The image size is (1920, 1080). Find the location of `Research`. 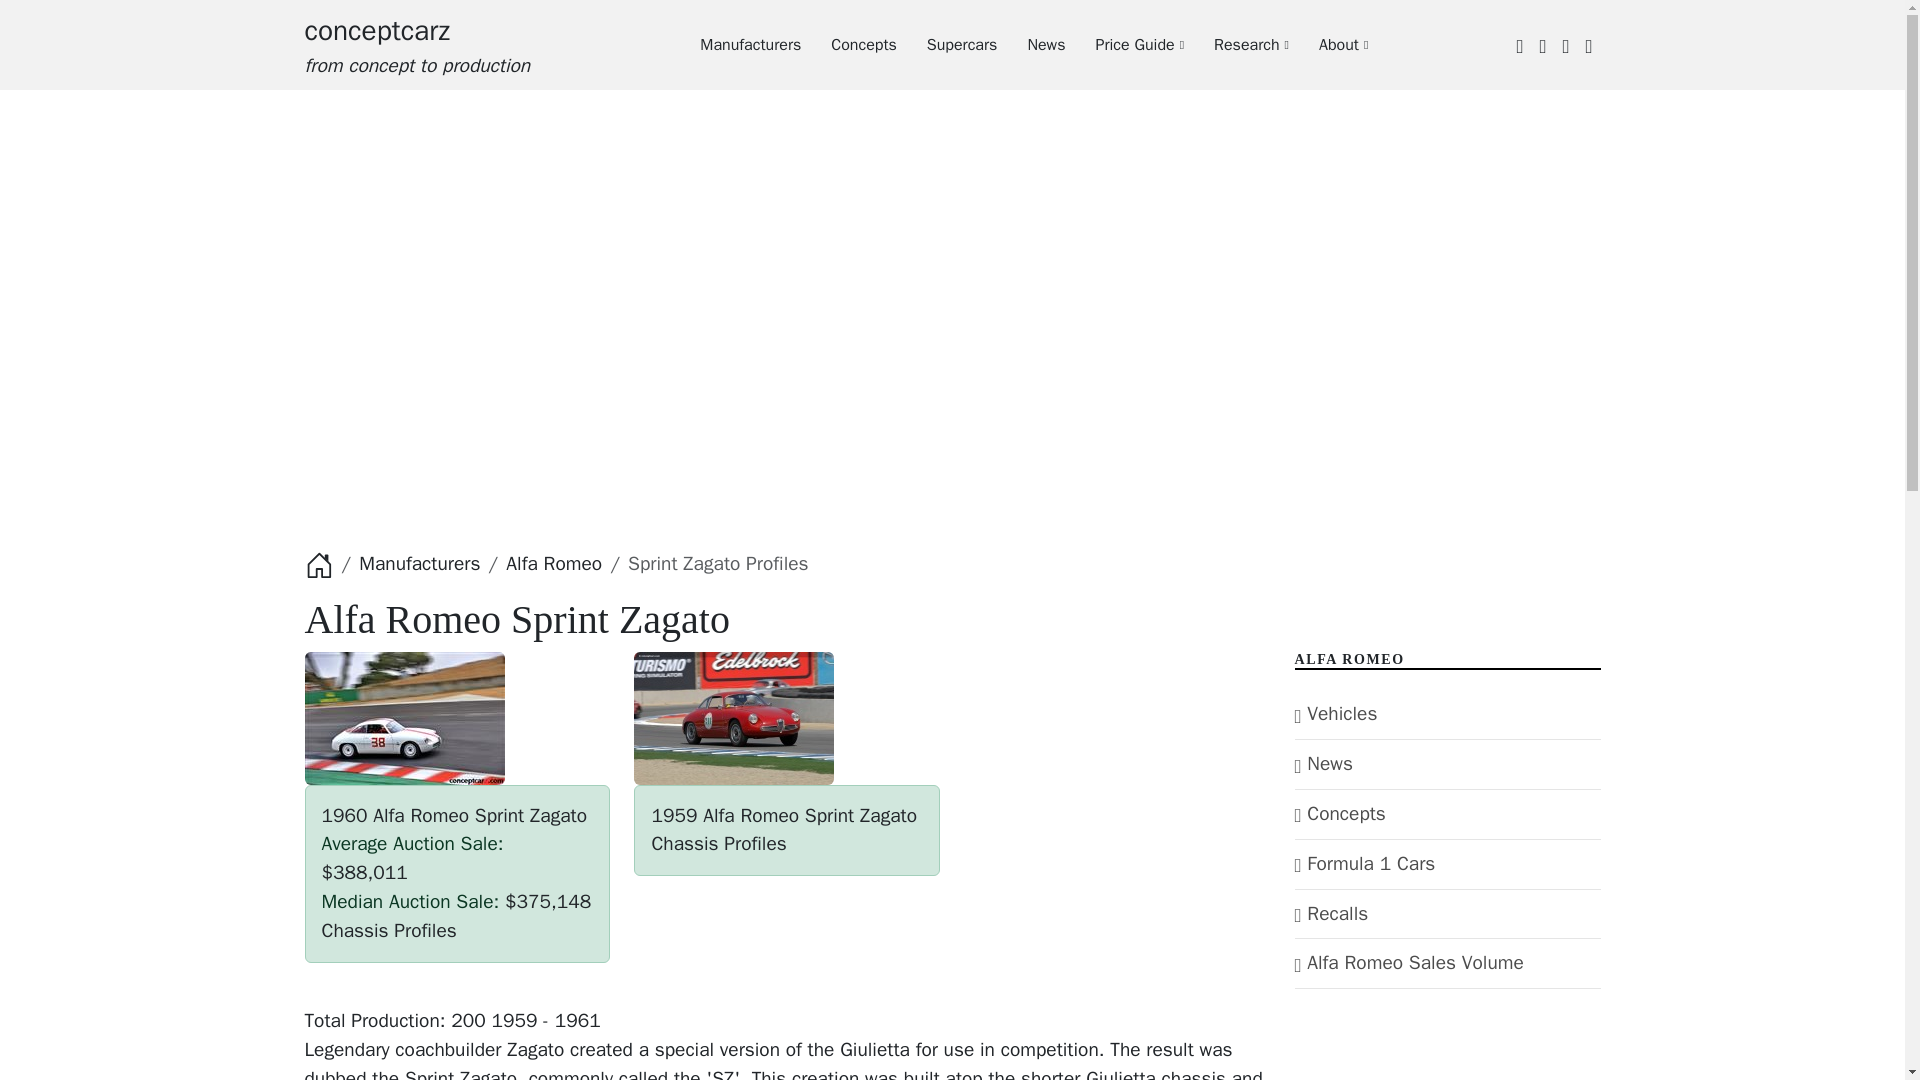

Research is located at coordinates (1236, 44).